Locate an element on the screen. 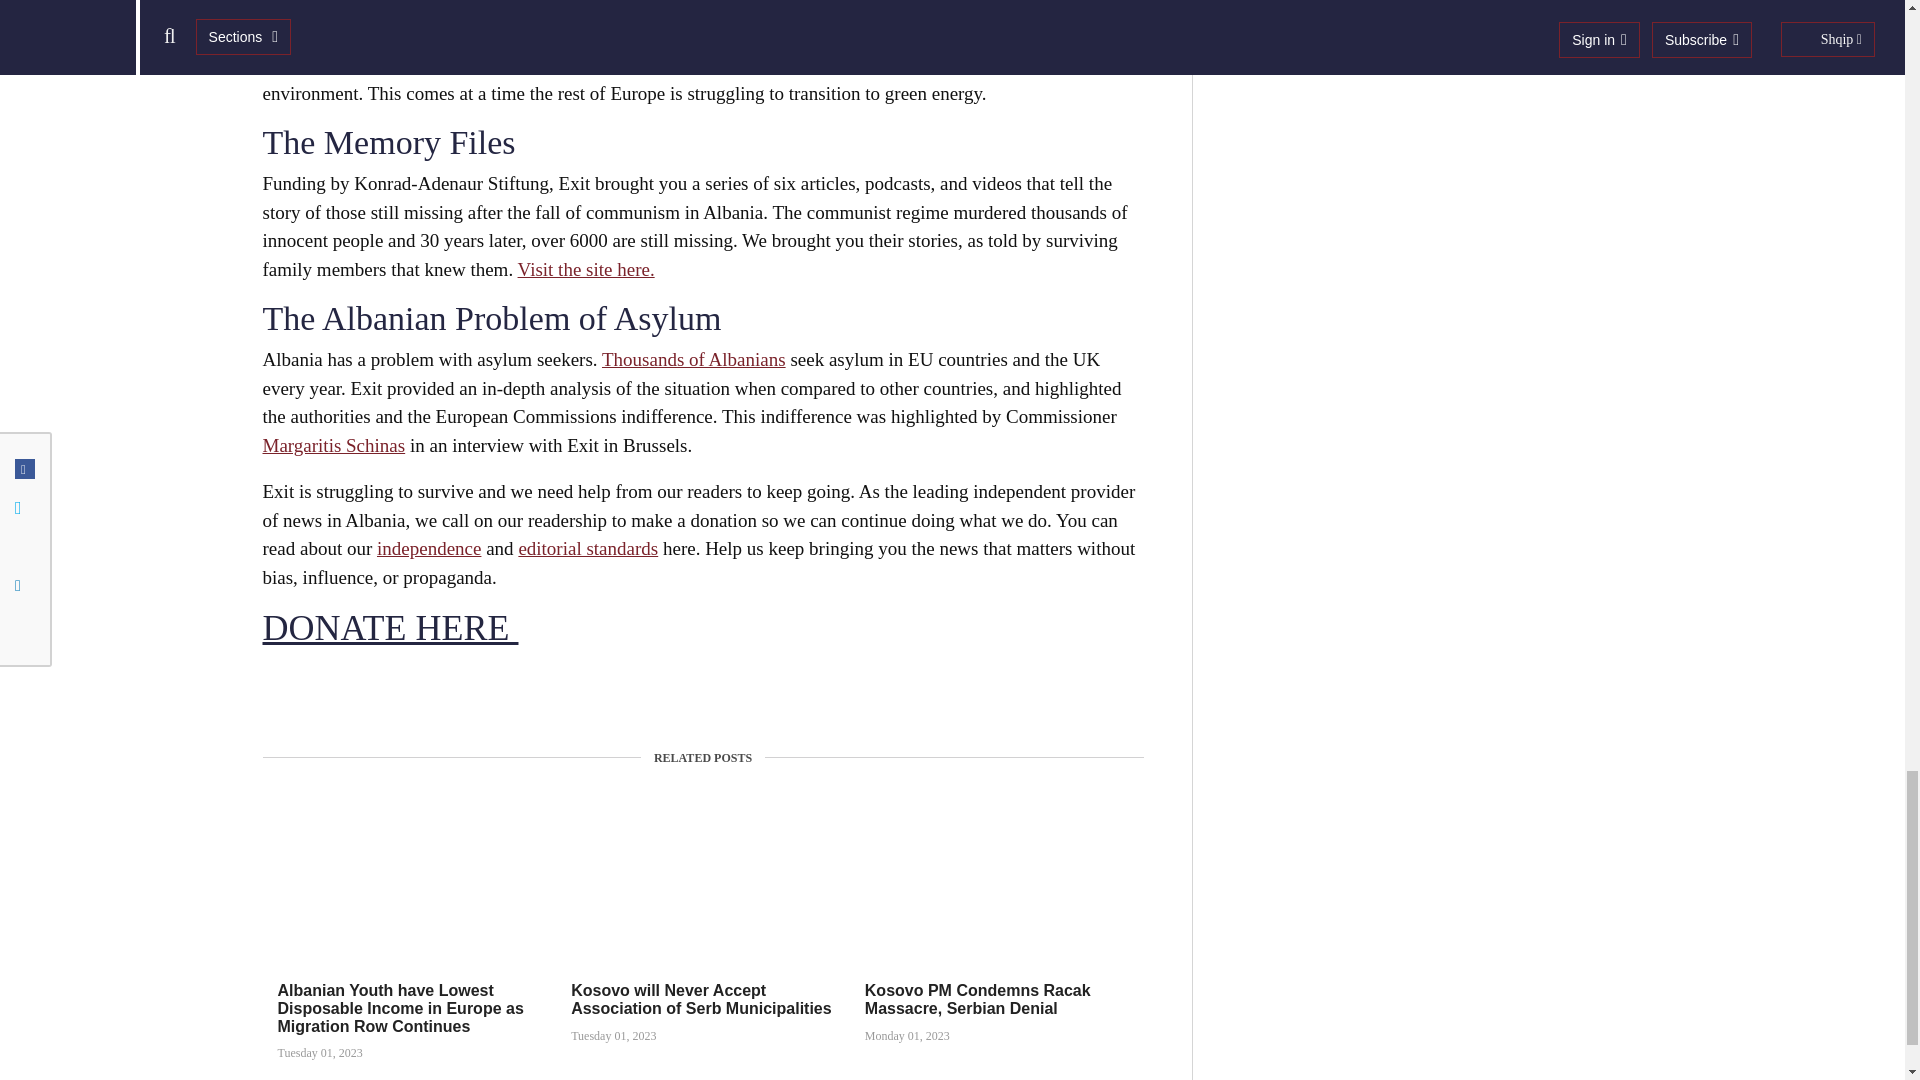 This screenshot has height=1080, width=1920. Kosovo will Never Accept Association of Serb Municipalities is located at coordinates (700, 999).